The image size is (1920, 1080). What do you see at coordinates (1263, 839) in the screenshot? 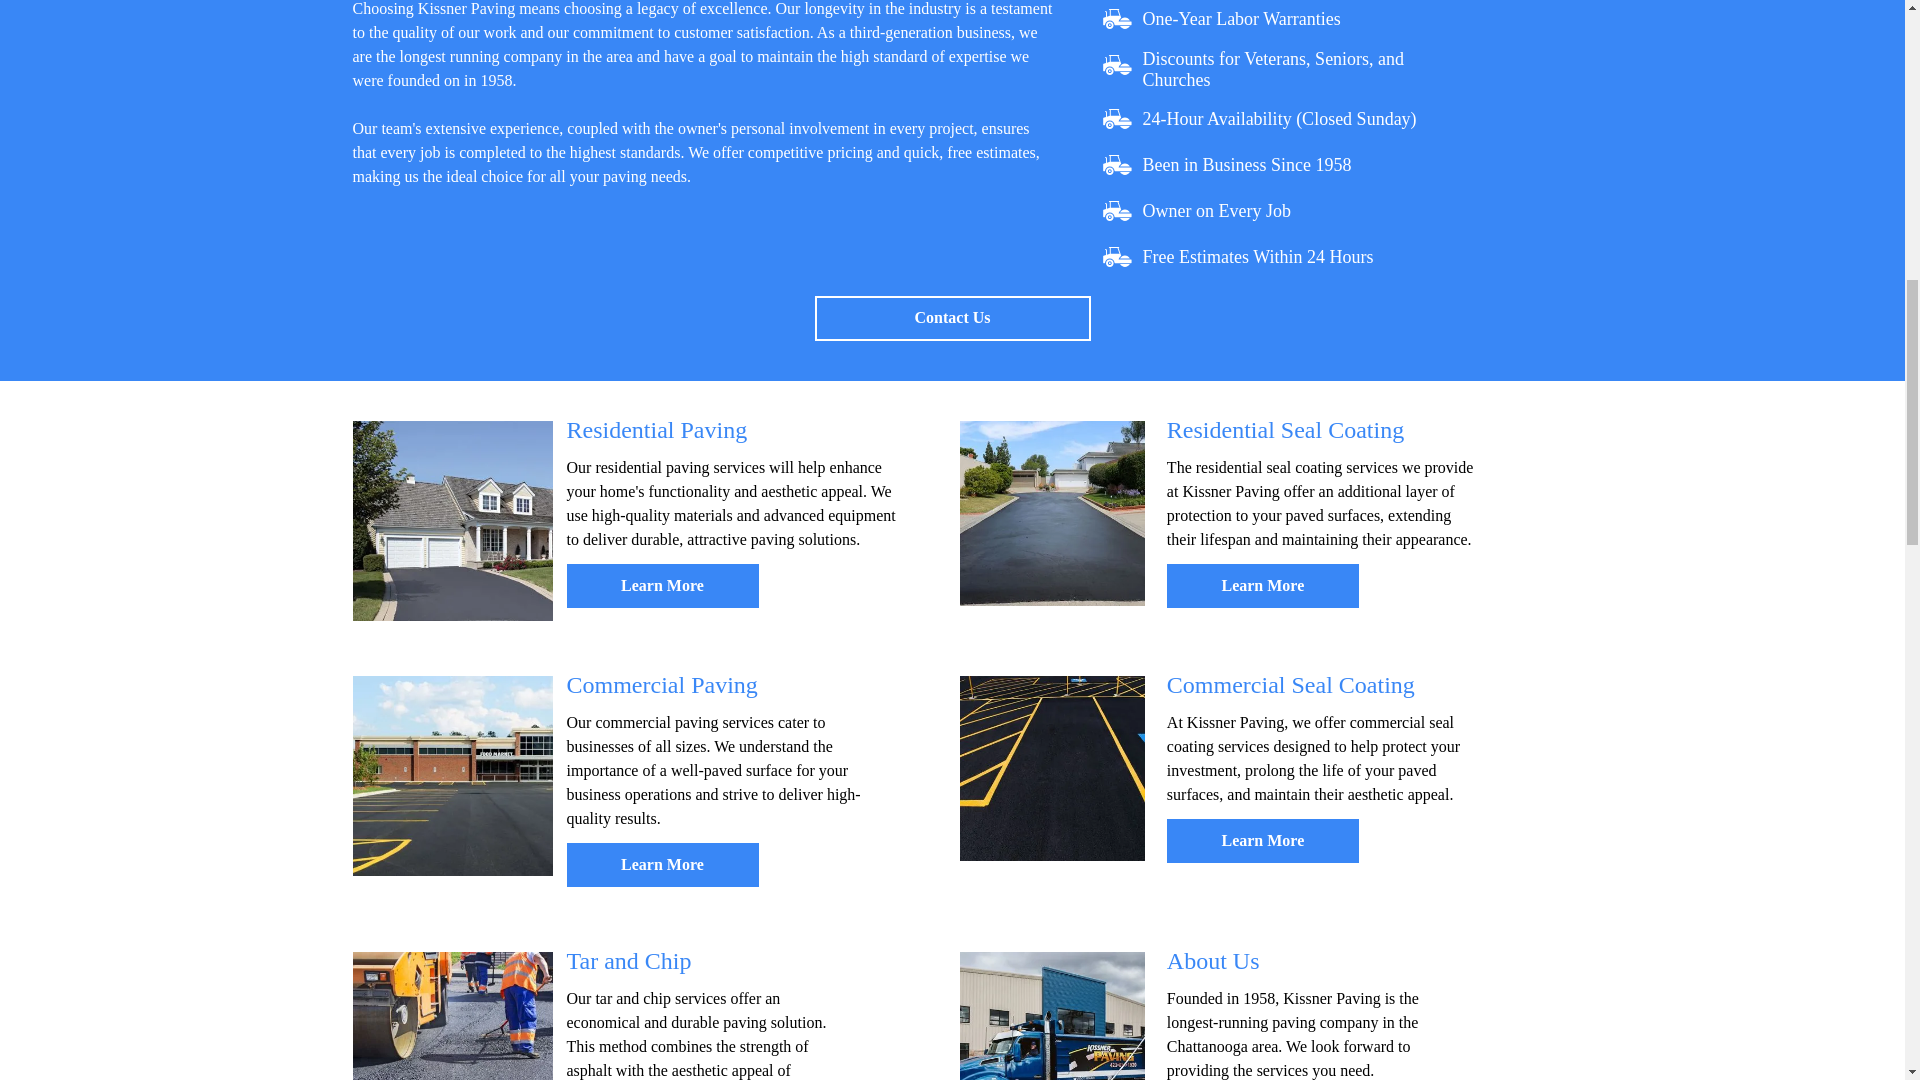
I see `Learn More` at bounding box center [1263, 839].